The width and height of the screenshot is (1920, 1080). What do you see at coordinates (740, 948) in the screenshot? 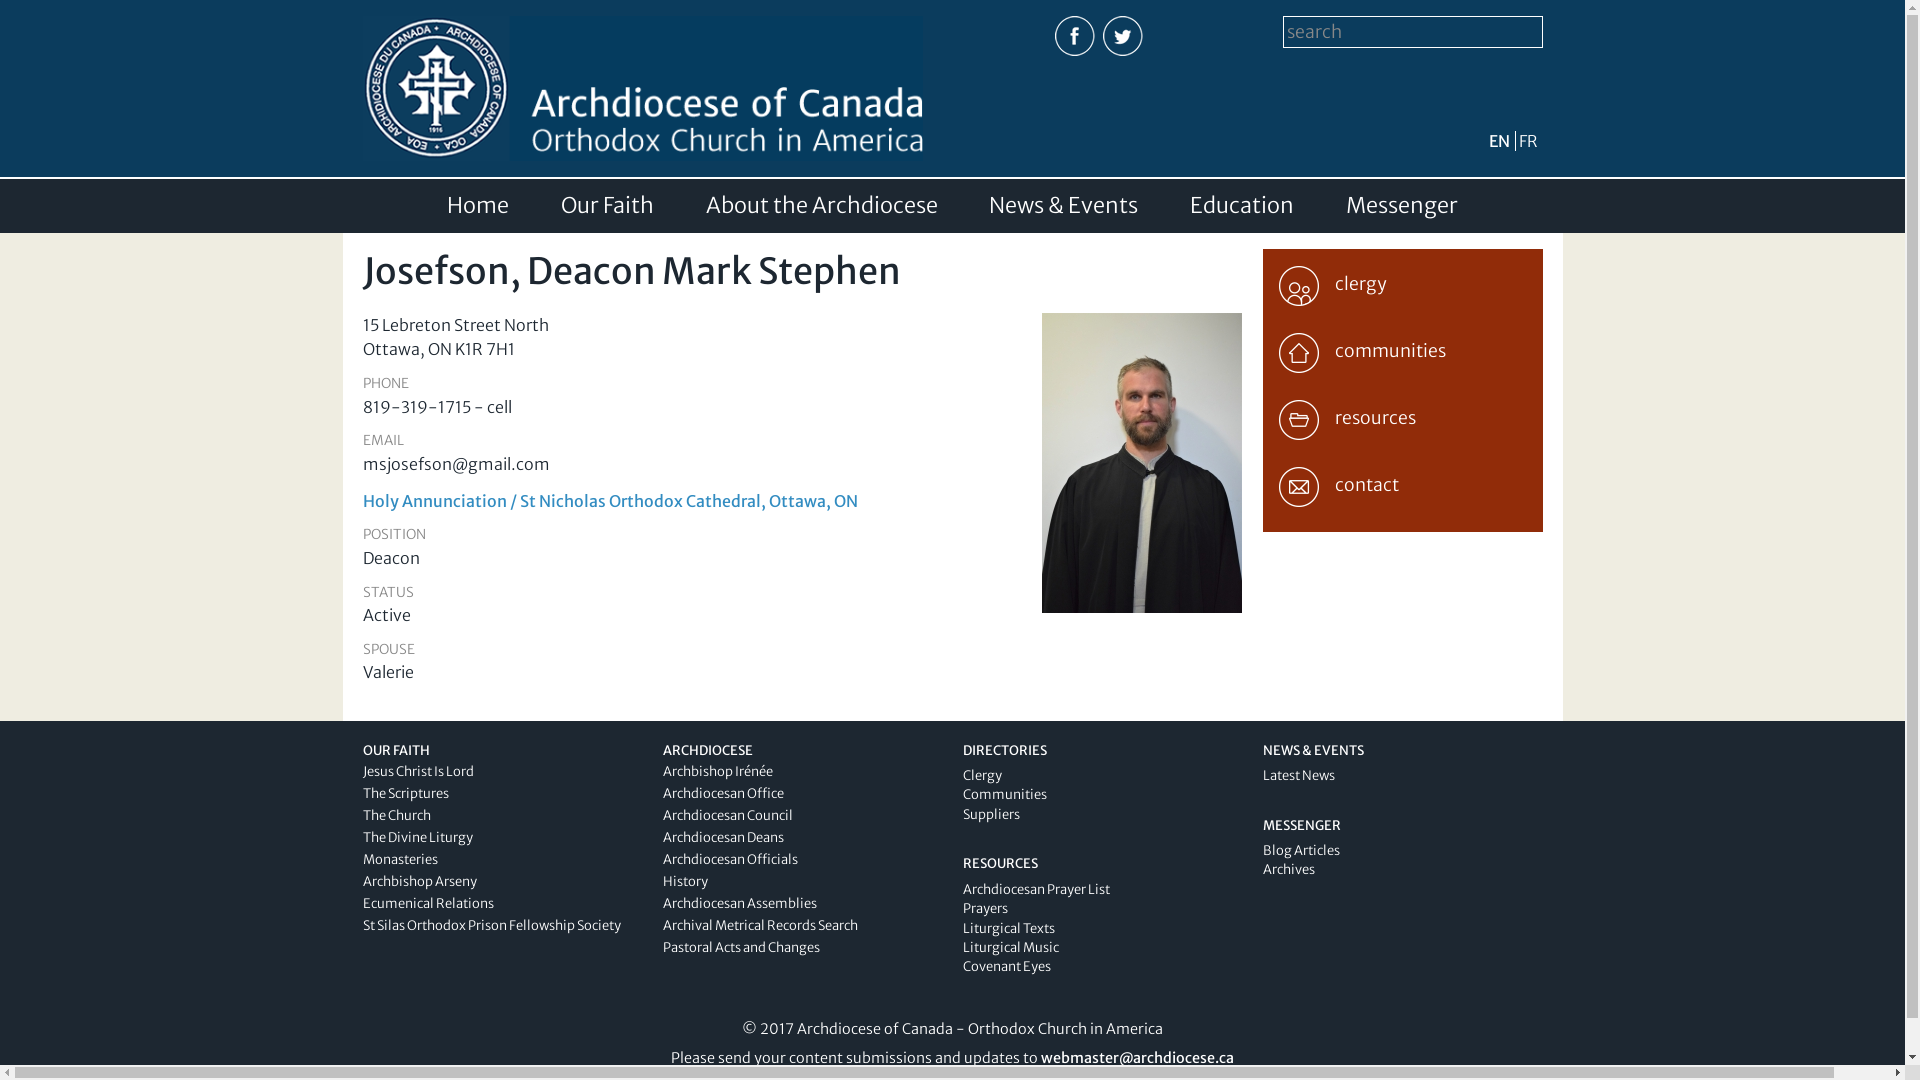
I see `Pastoral Acts and Changes` at bounding box center [740, 948].